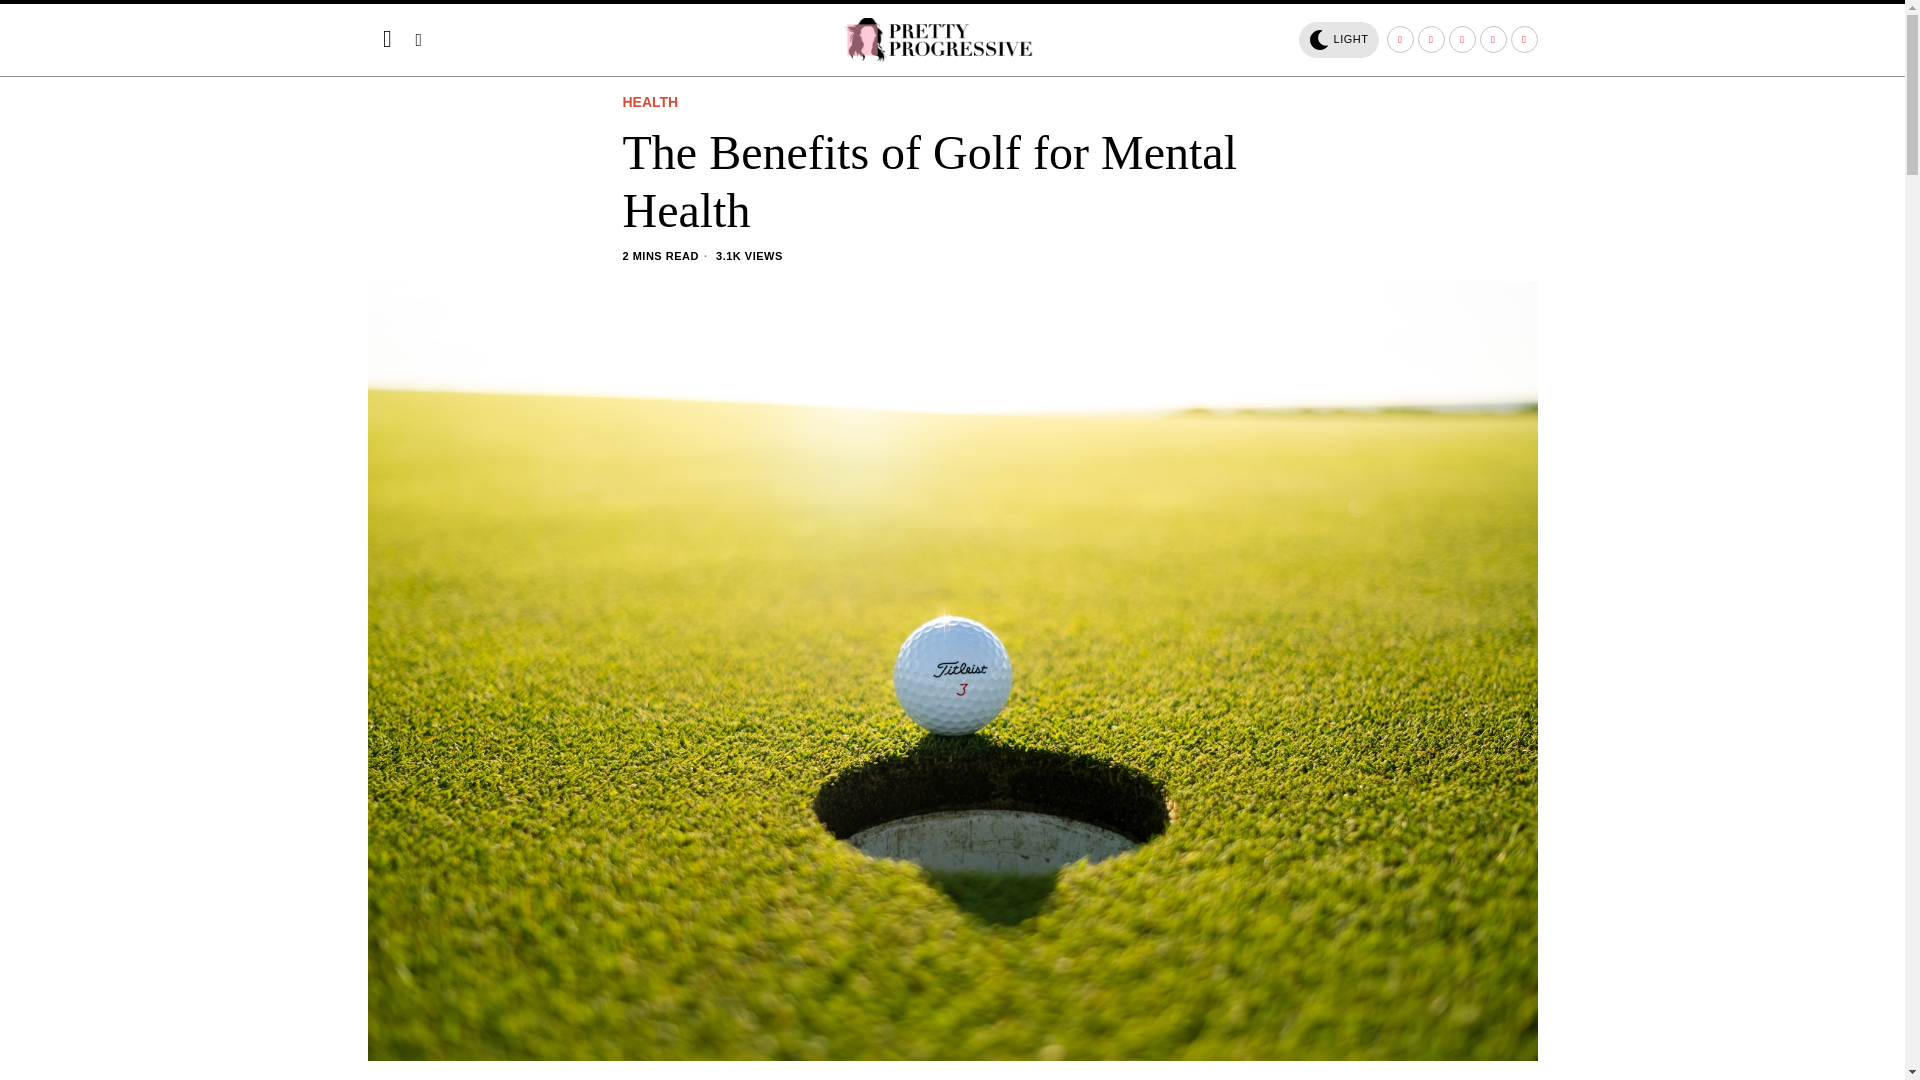 The width and height of the screenshot is (1920, 1080). I want to click on HEALTH, so click(650, 103).